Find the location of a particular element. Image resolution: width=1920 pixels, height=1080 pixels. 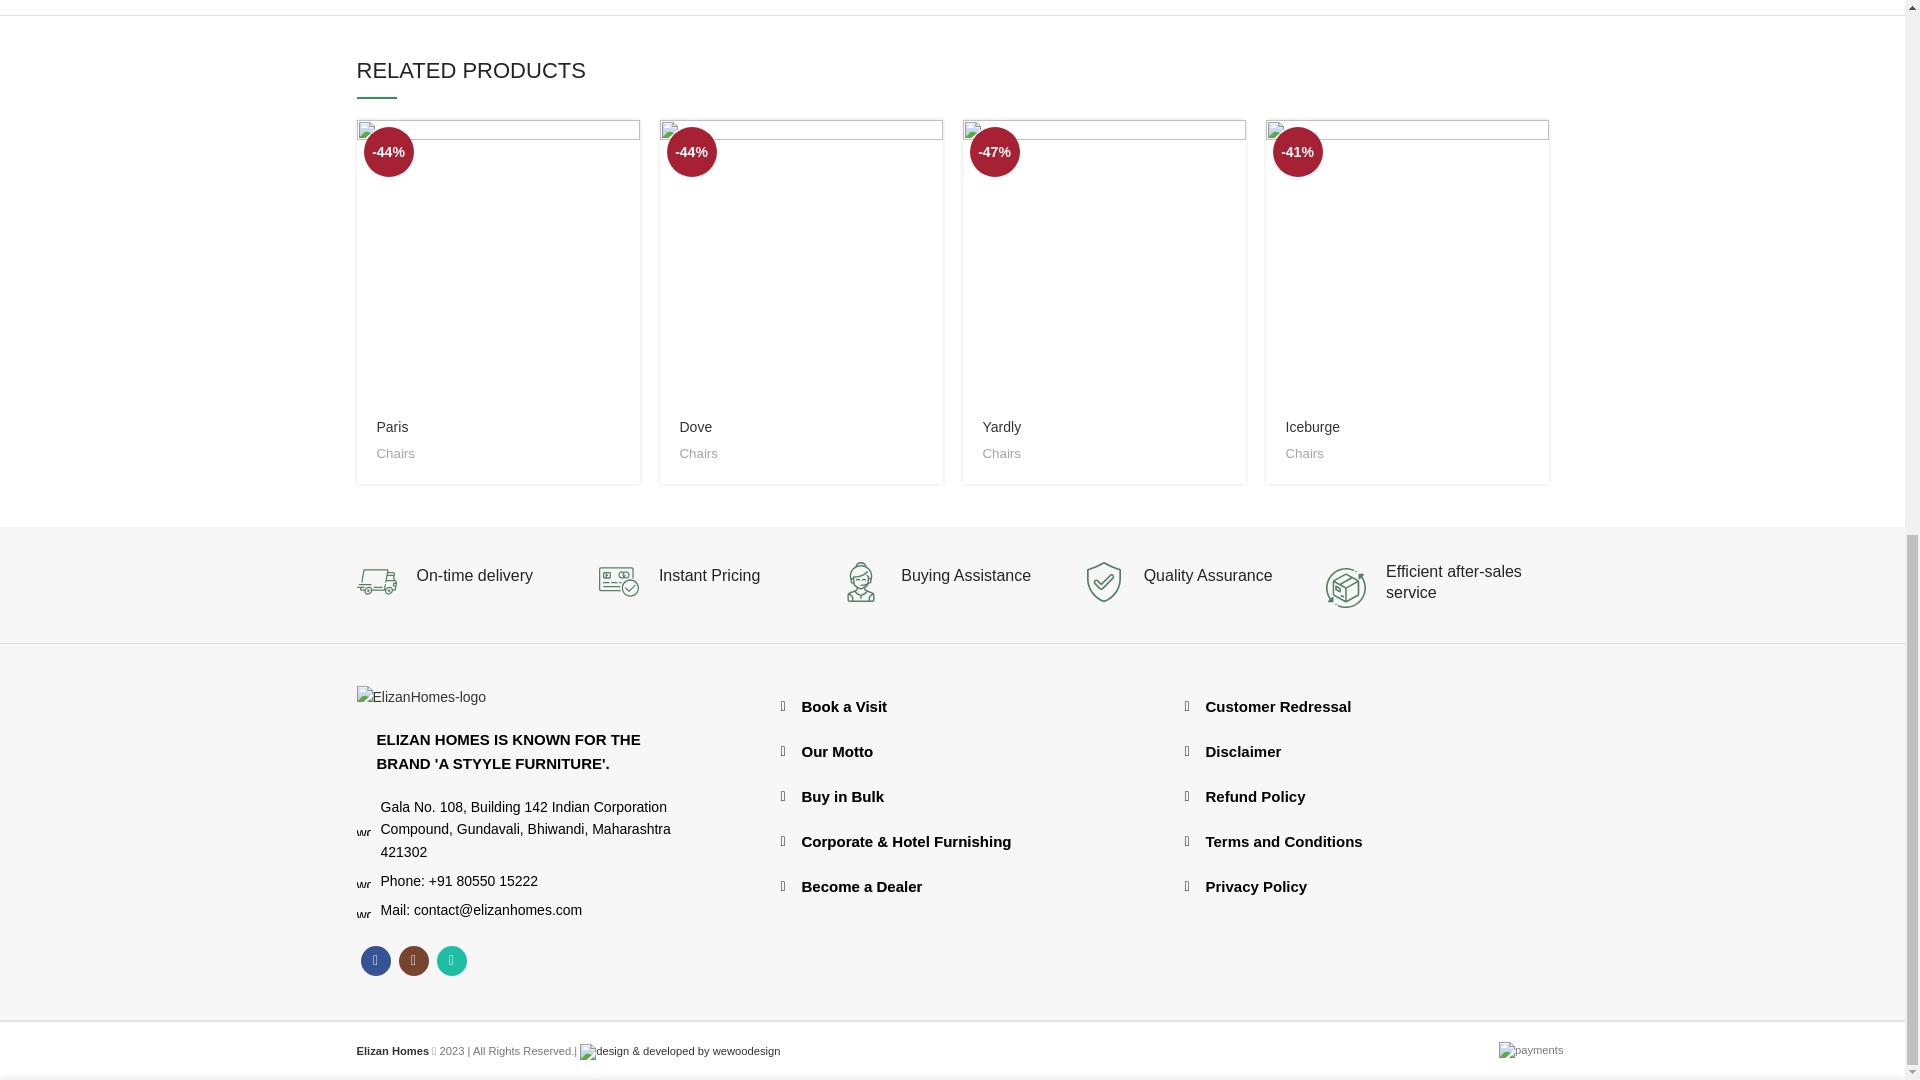

wd-cursor-dark.svg is located at coordinates (362, 828).